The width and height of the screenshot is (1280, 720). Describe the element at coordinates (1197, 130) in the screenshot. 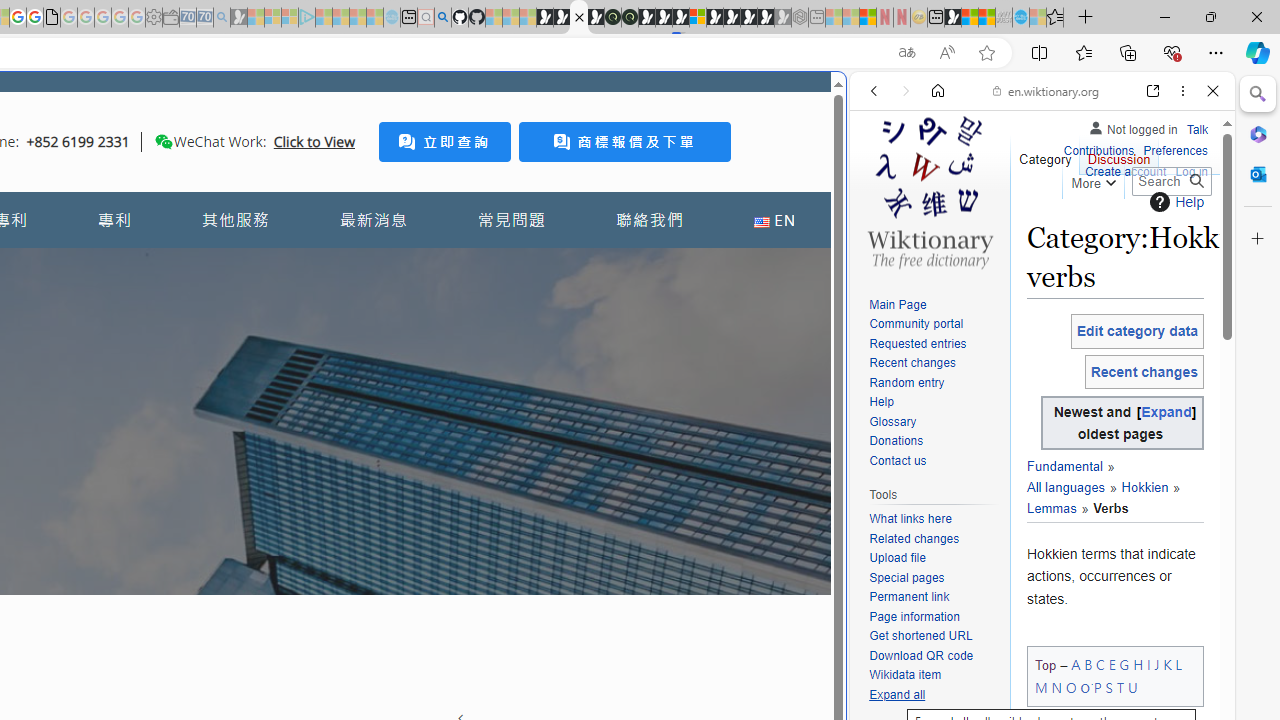

I see `Talk` at that location.